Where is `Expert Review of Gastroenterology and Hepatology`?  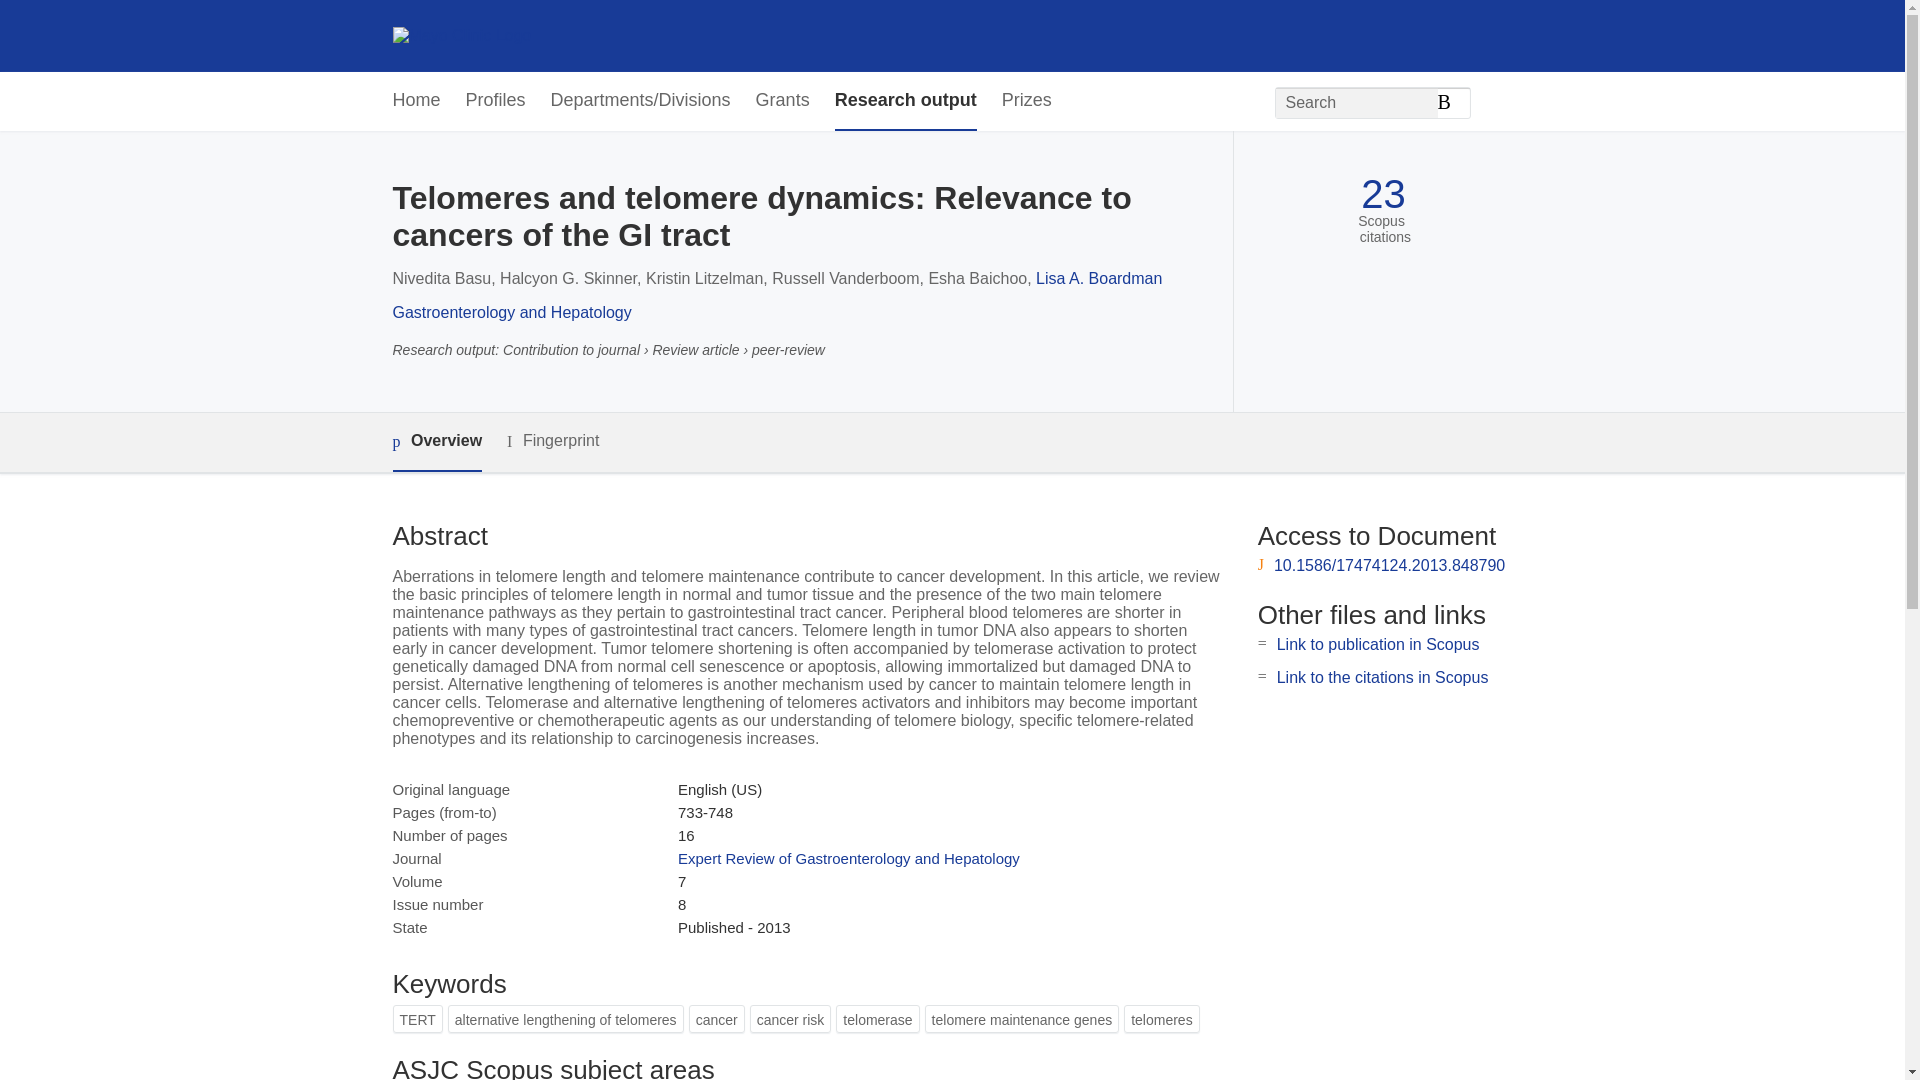 Expert Review of Gastroenterology and Hepatology is located at coordinates (848, 858).